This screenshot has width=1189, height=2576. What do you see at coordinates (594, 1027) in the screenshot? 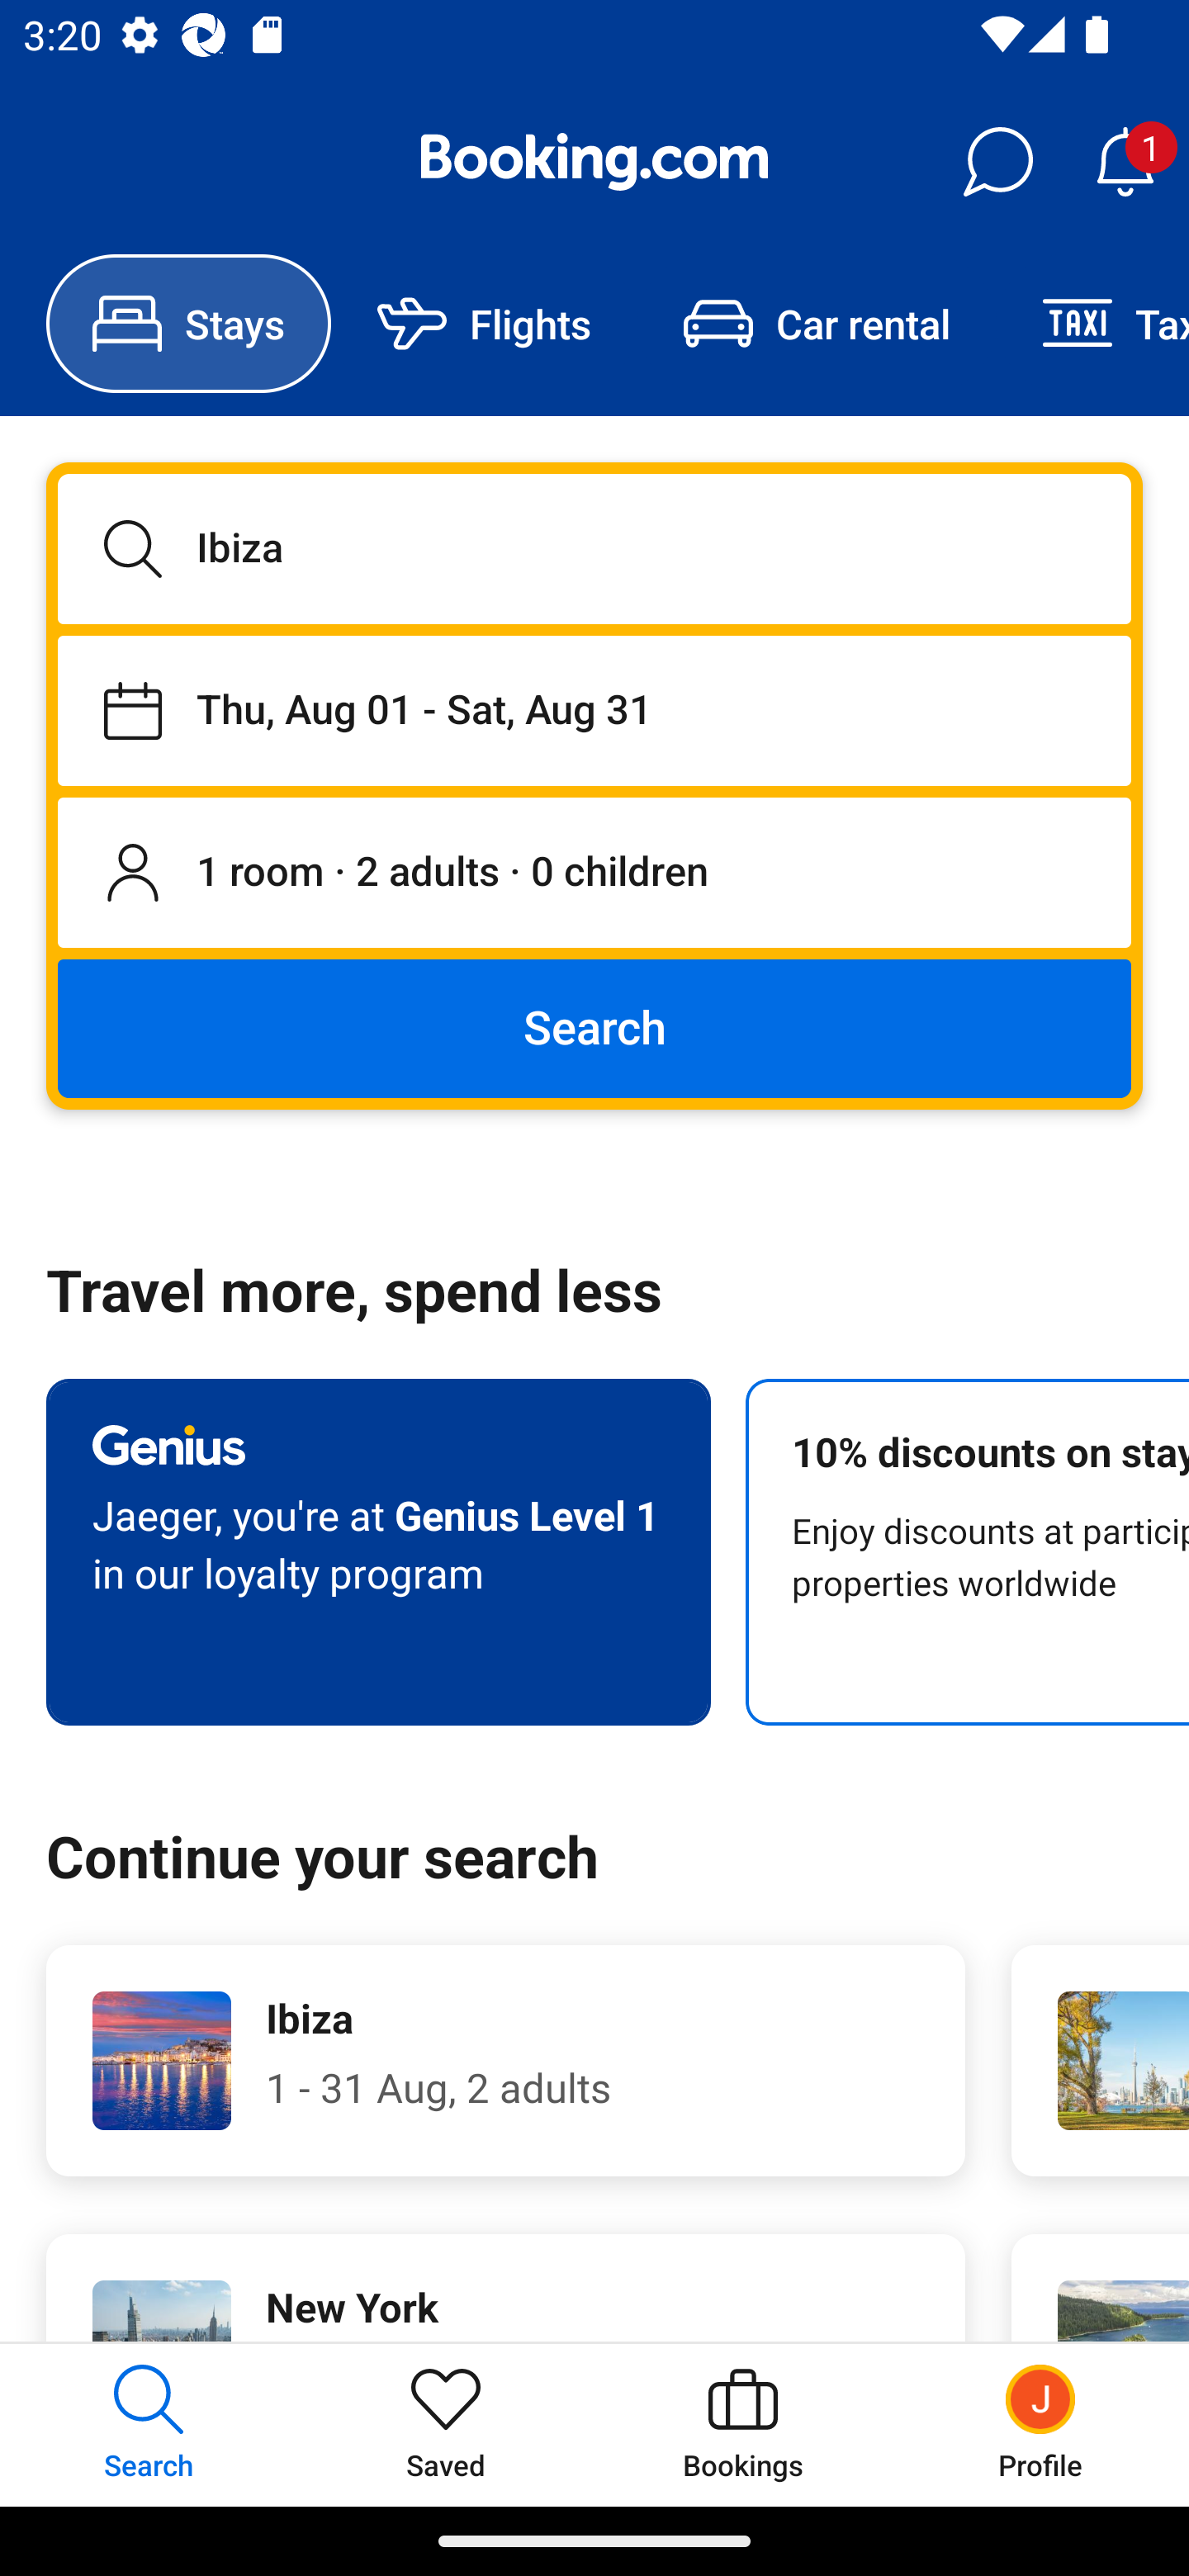
I see `Search` at bounding box center [594, 1027].